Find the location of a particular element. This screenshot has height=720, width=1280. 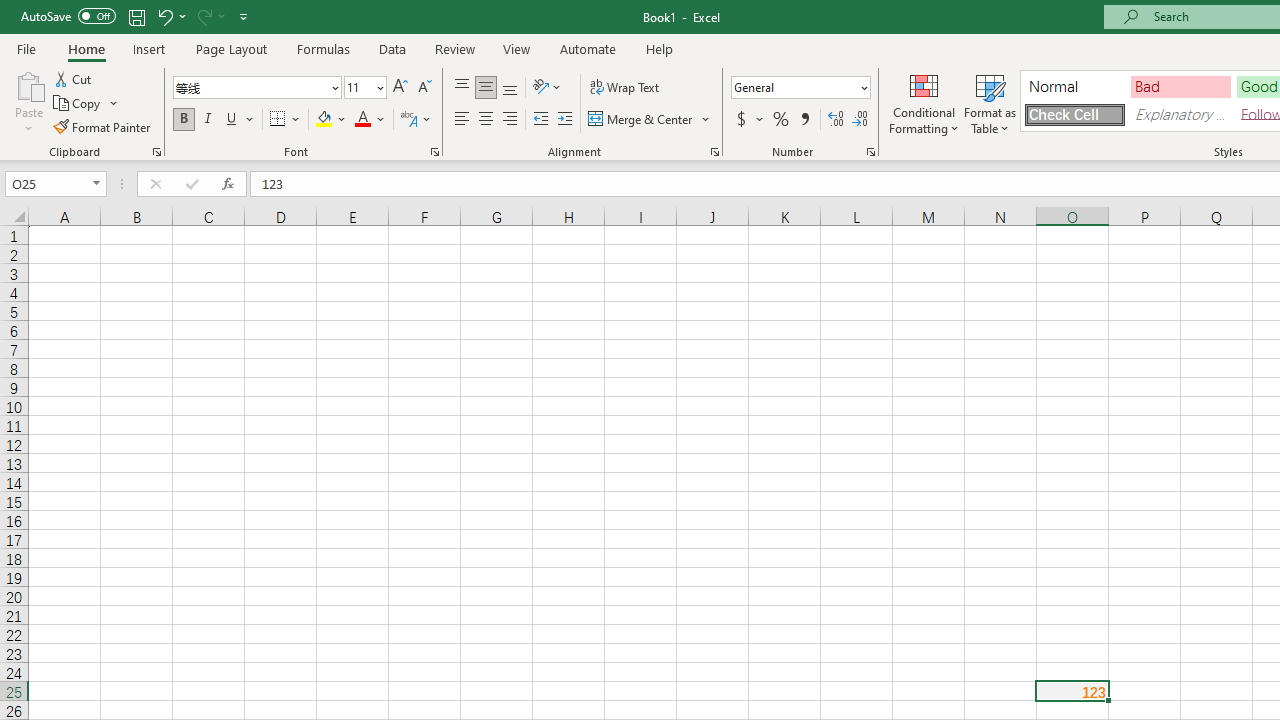

Format Cell Alignment is located at coordinates (714, 152).